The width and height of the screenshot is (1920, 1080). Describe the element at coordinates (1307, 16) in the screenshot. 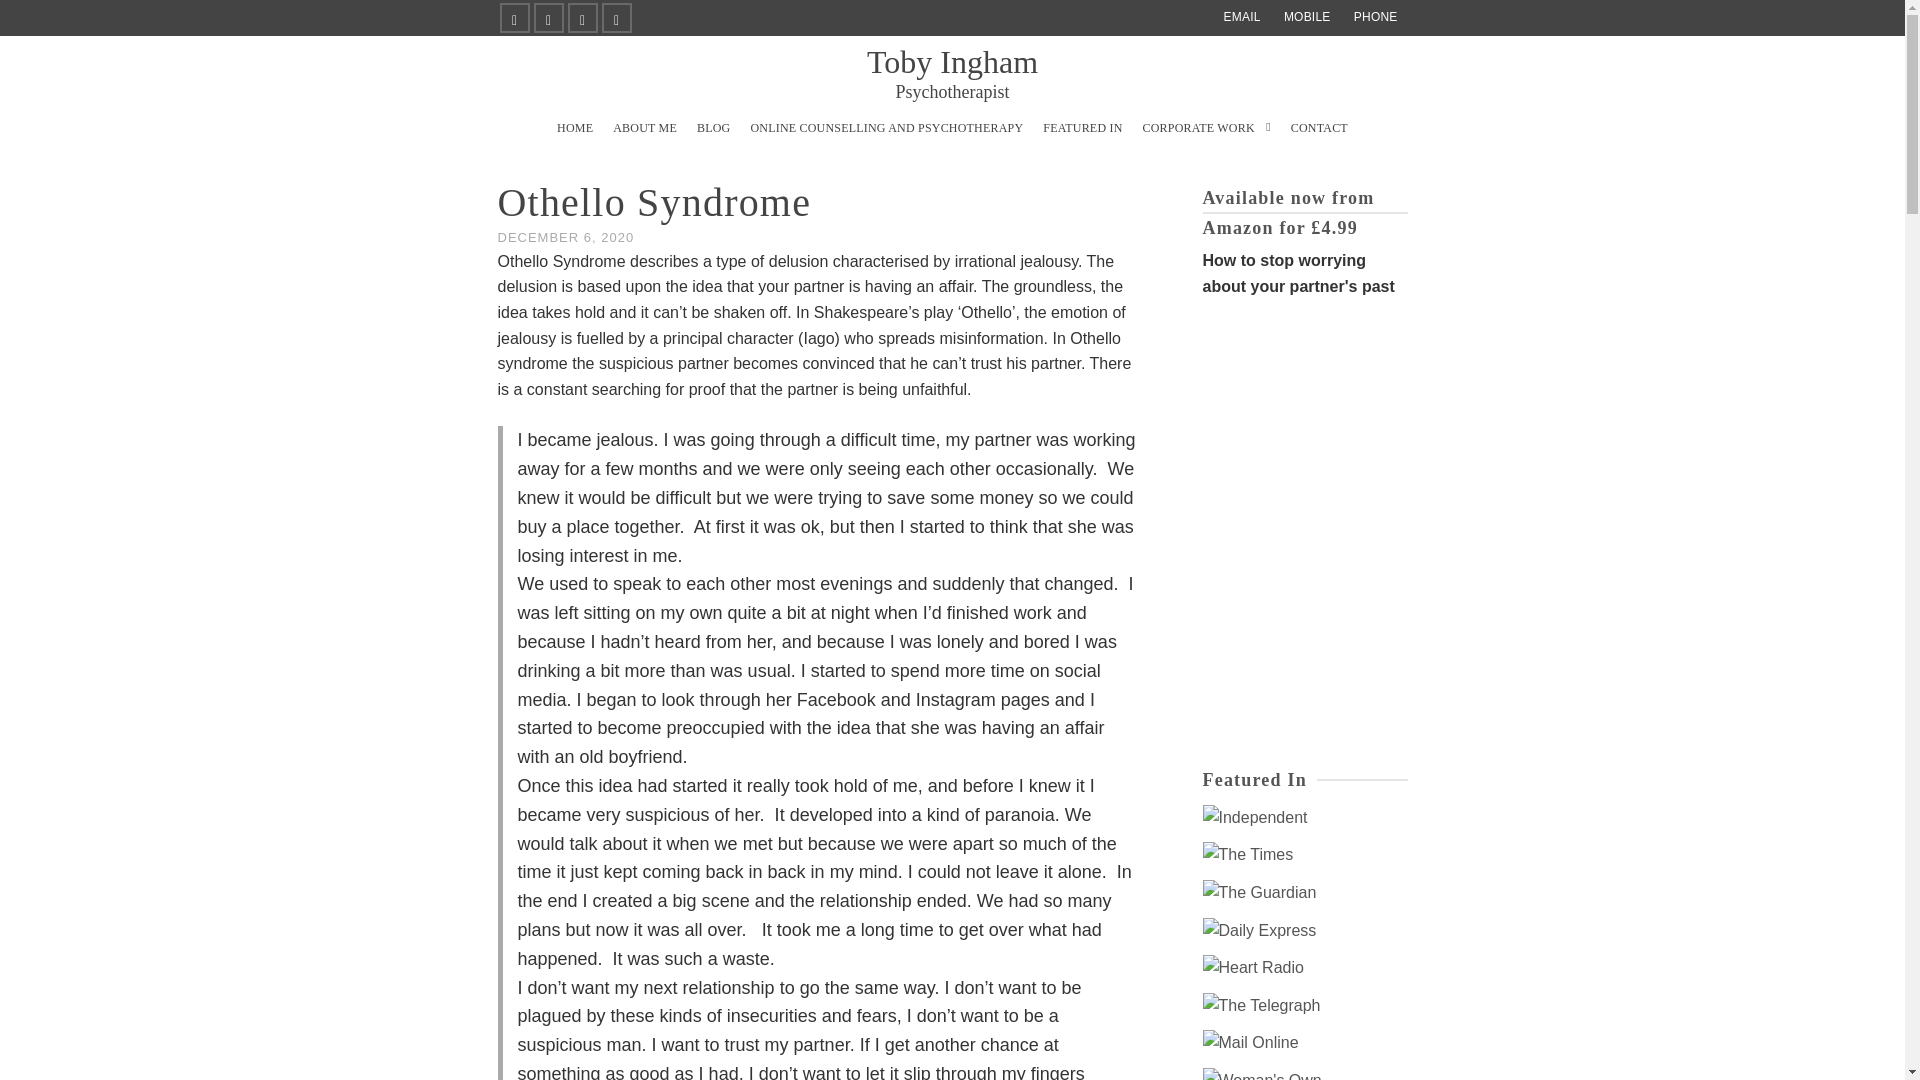

I see `FEATURED IN` at that location.